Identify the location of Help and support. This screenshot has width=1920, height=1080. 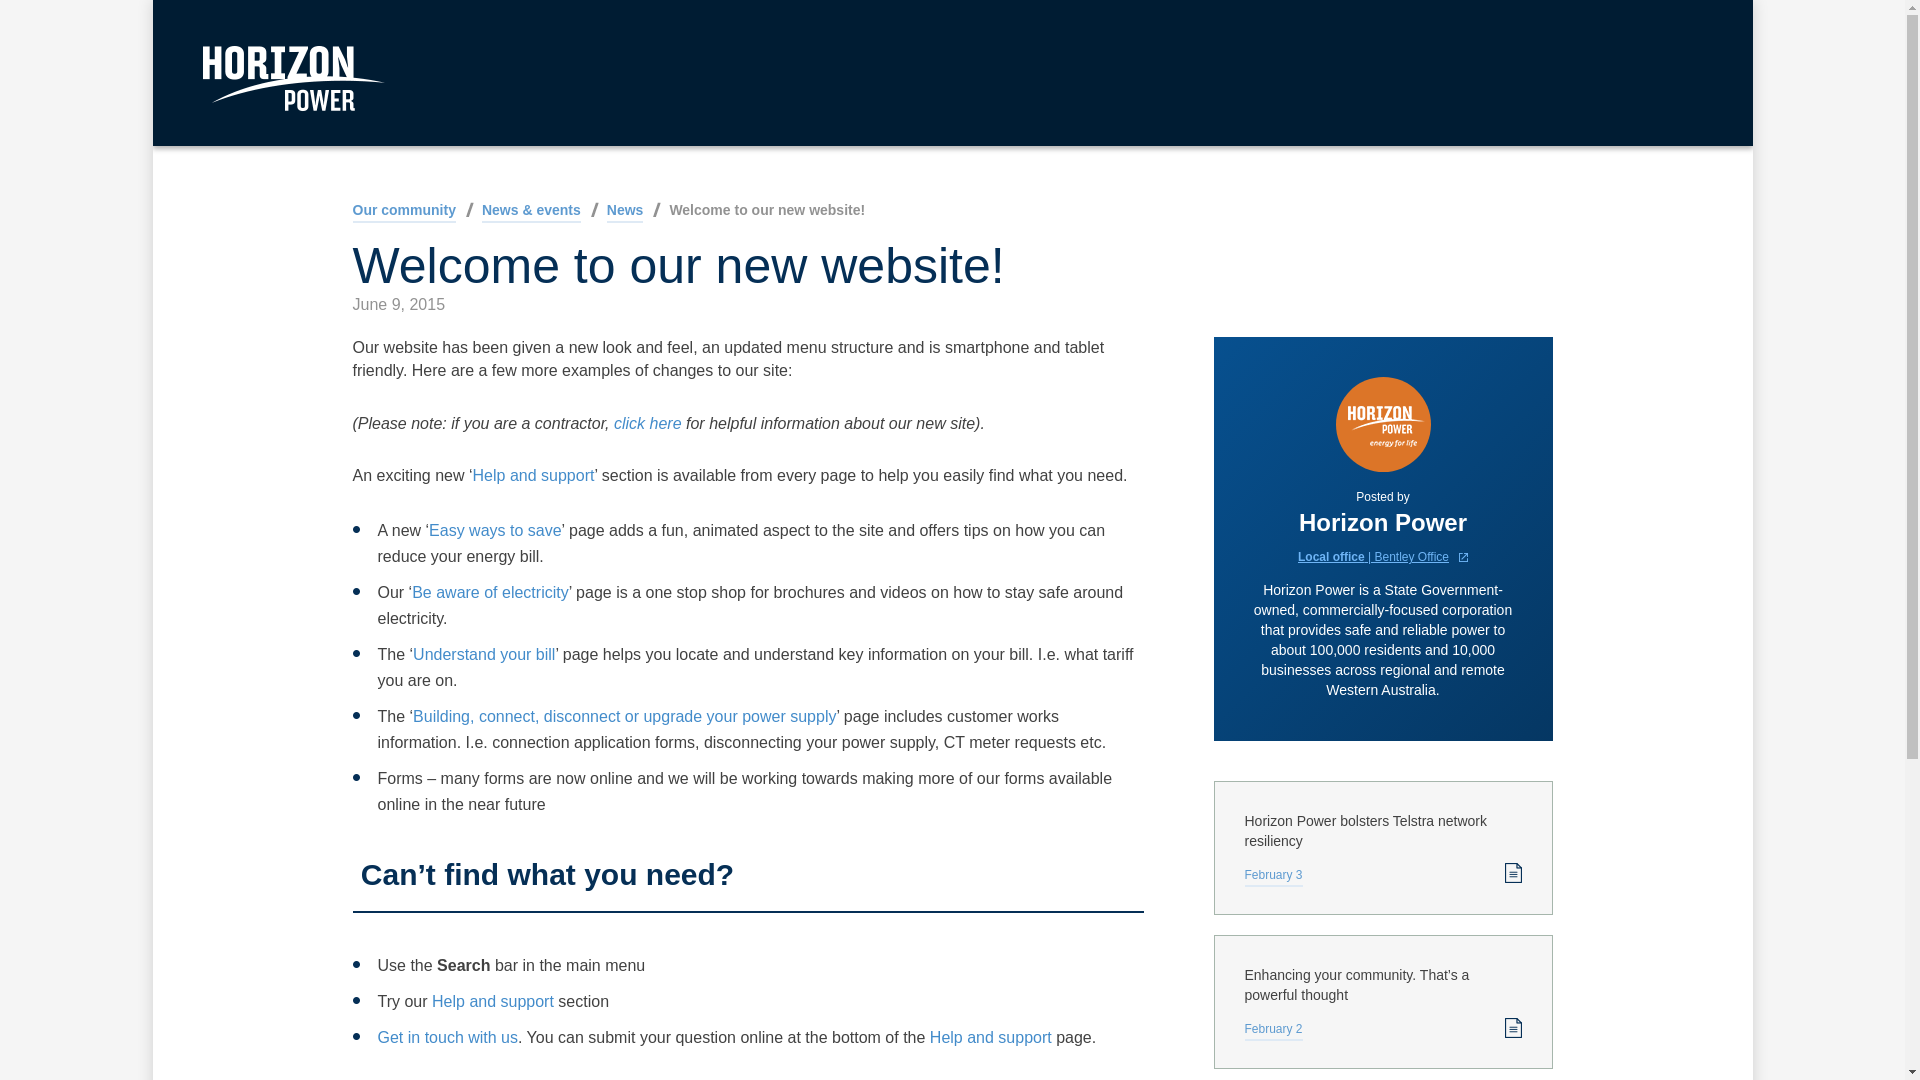
(493, 1000).